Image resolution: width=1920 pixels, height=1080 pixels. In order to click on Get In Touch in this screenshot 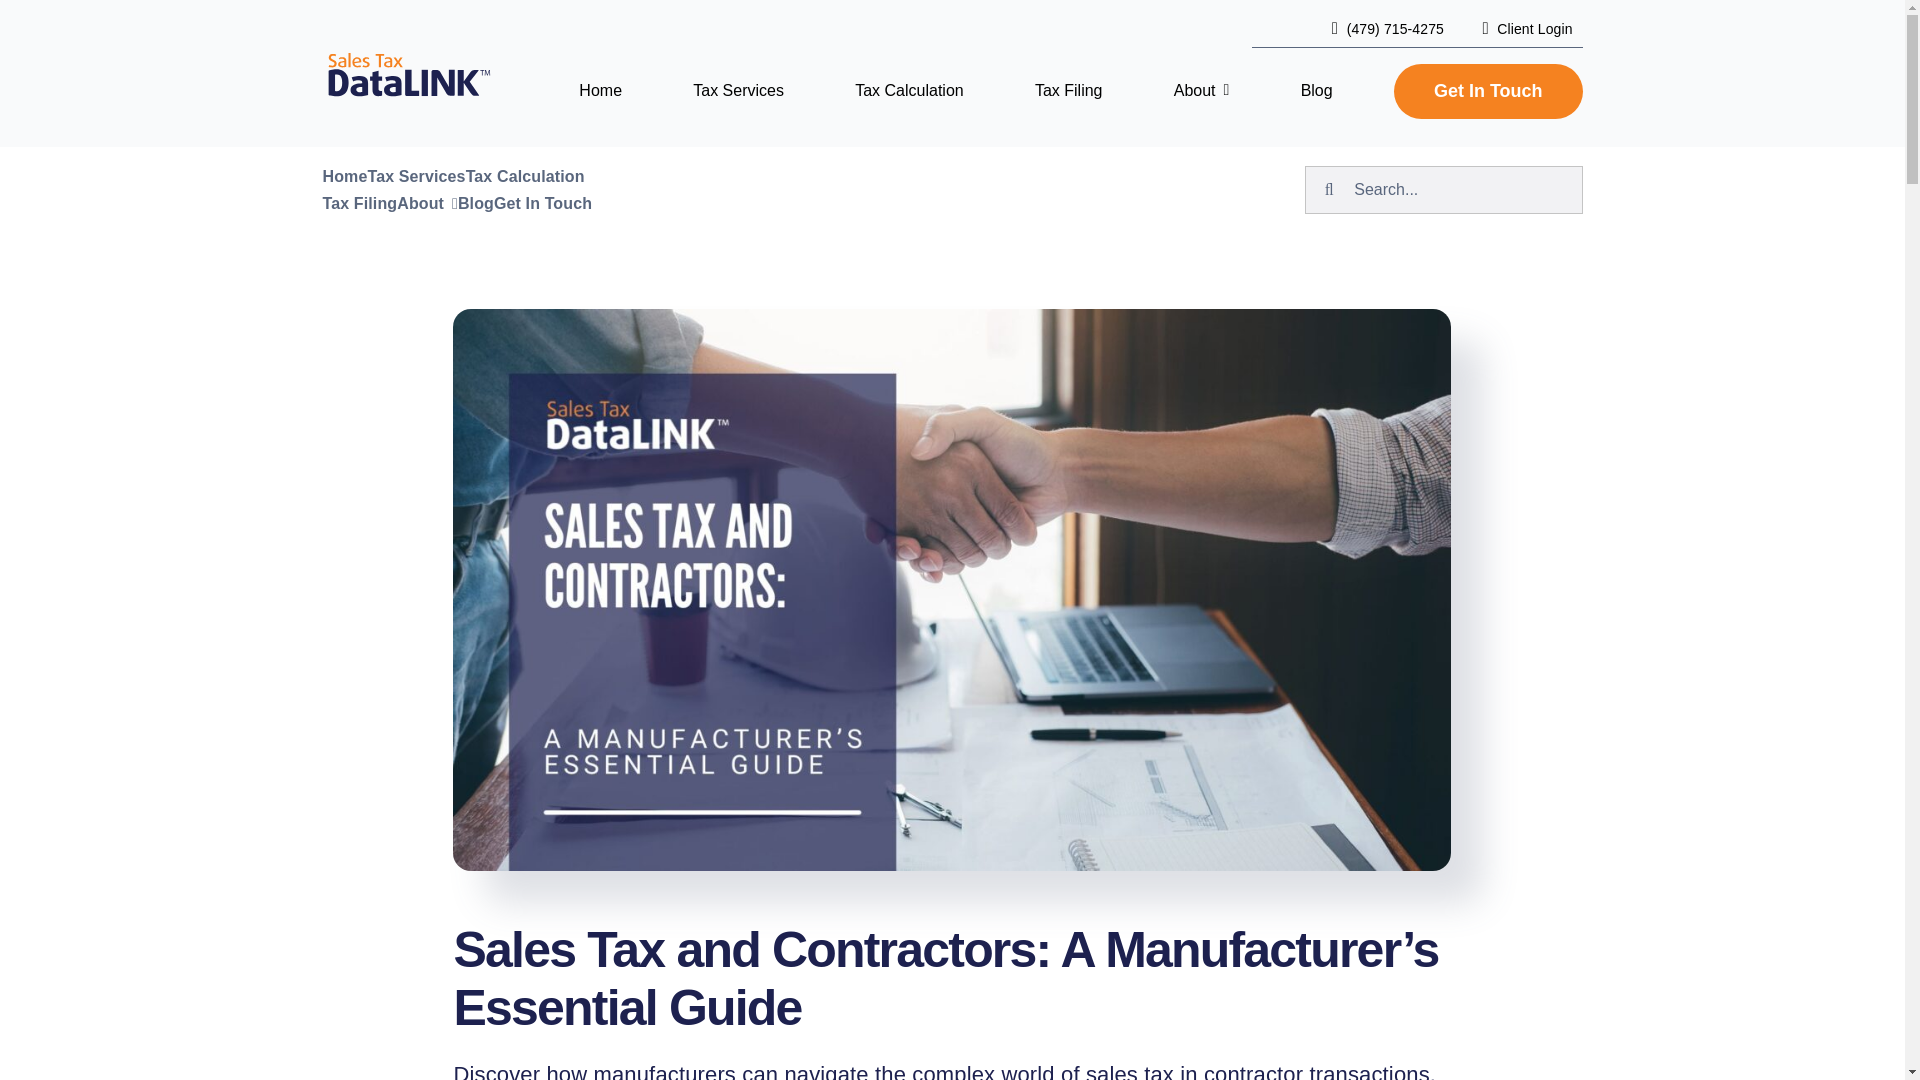, I will do `click(1488, 90)`.